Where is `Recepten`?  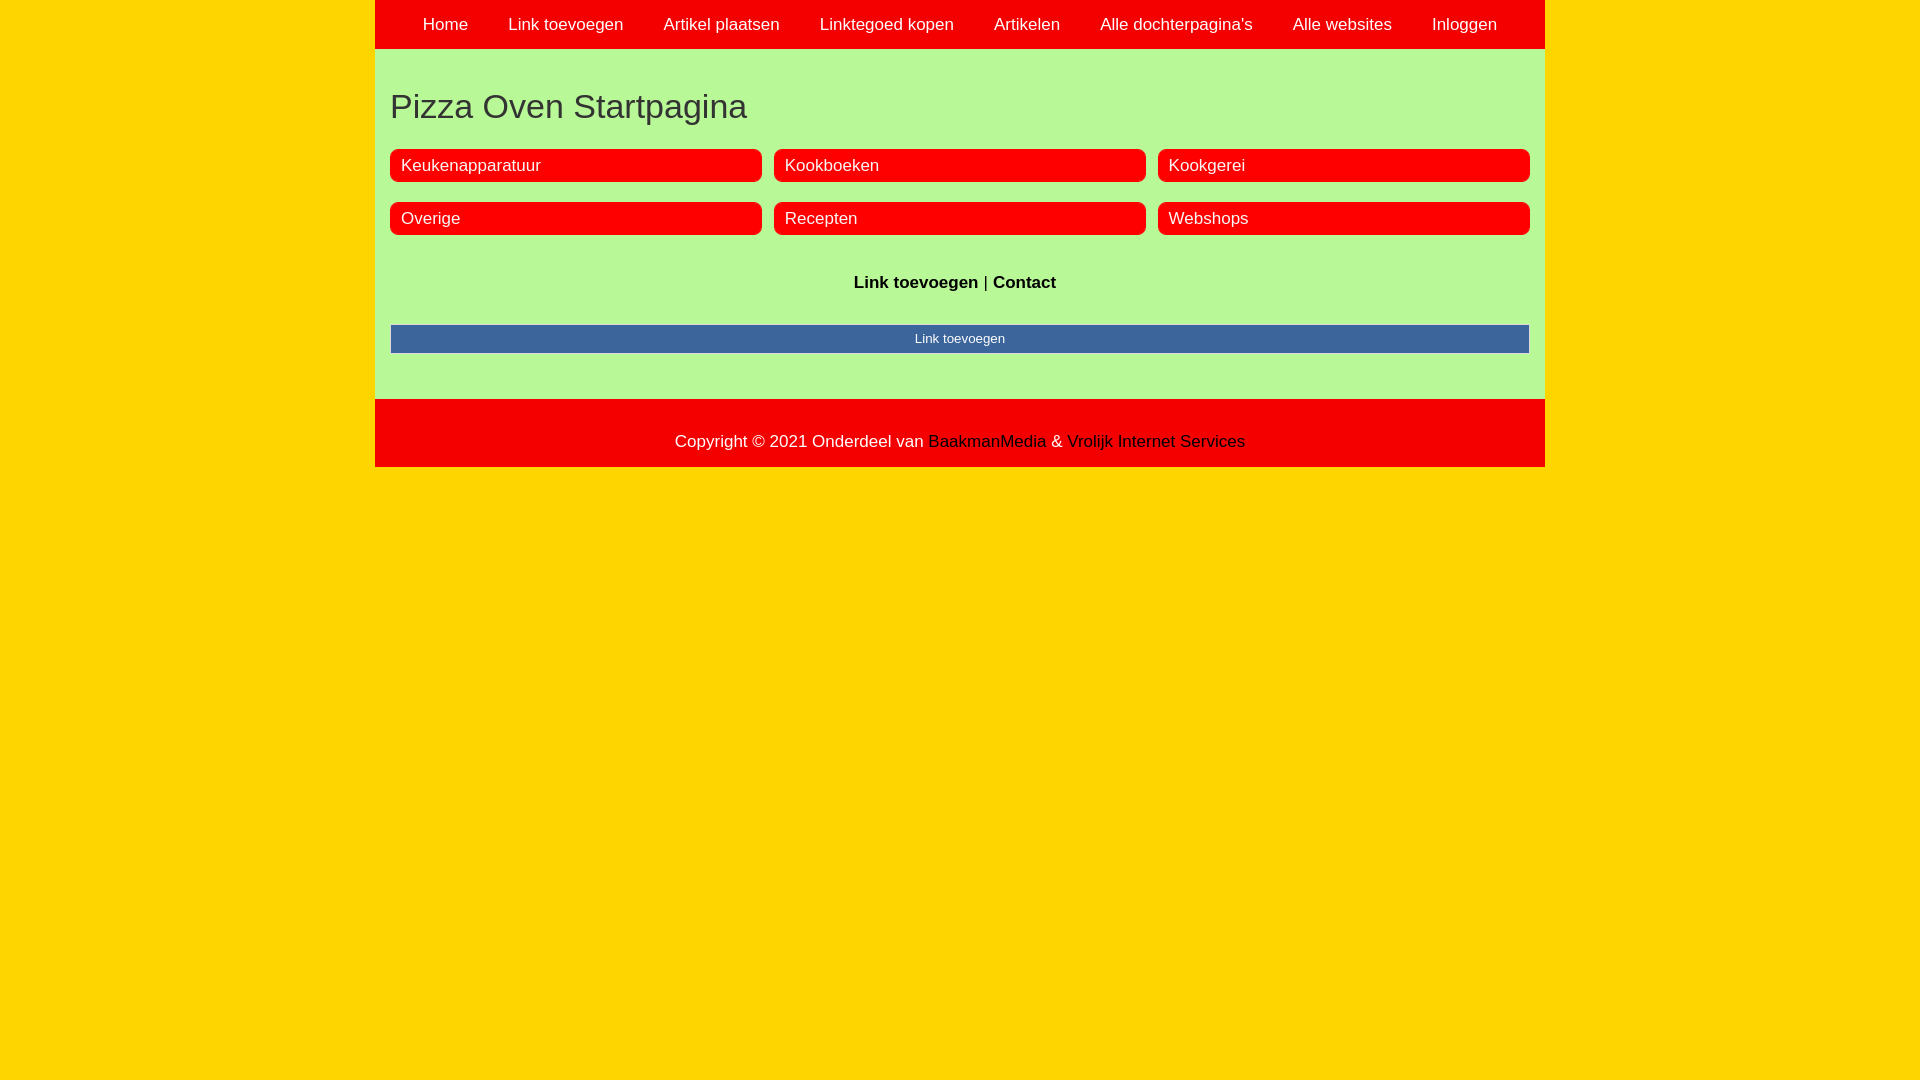 Recepten is located at coordinates (822, 218).